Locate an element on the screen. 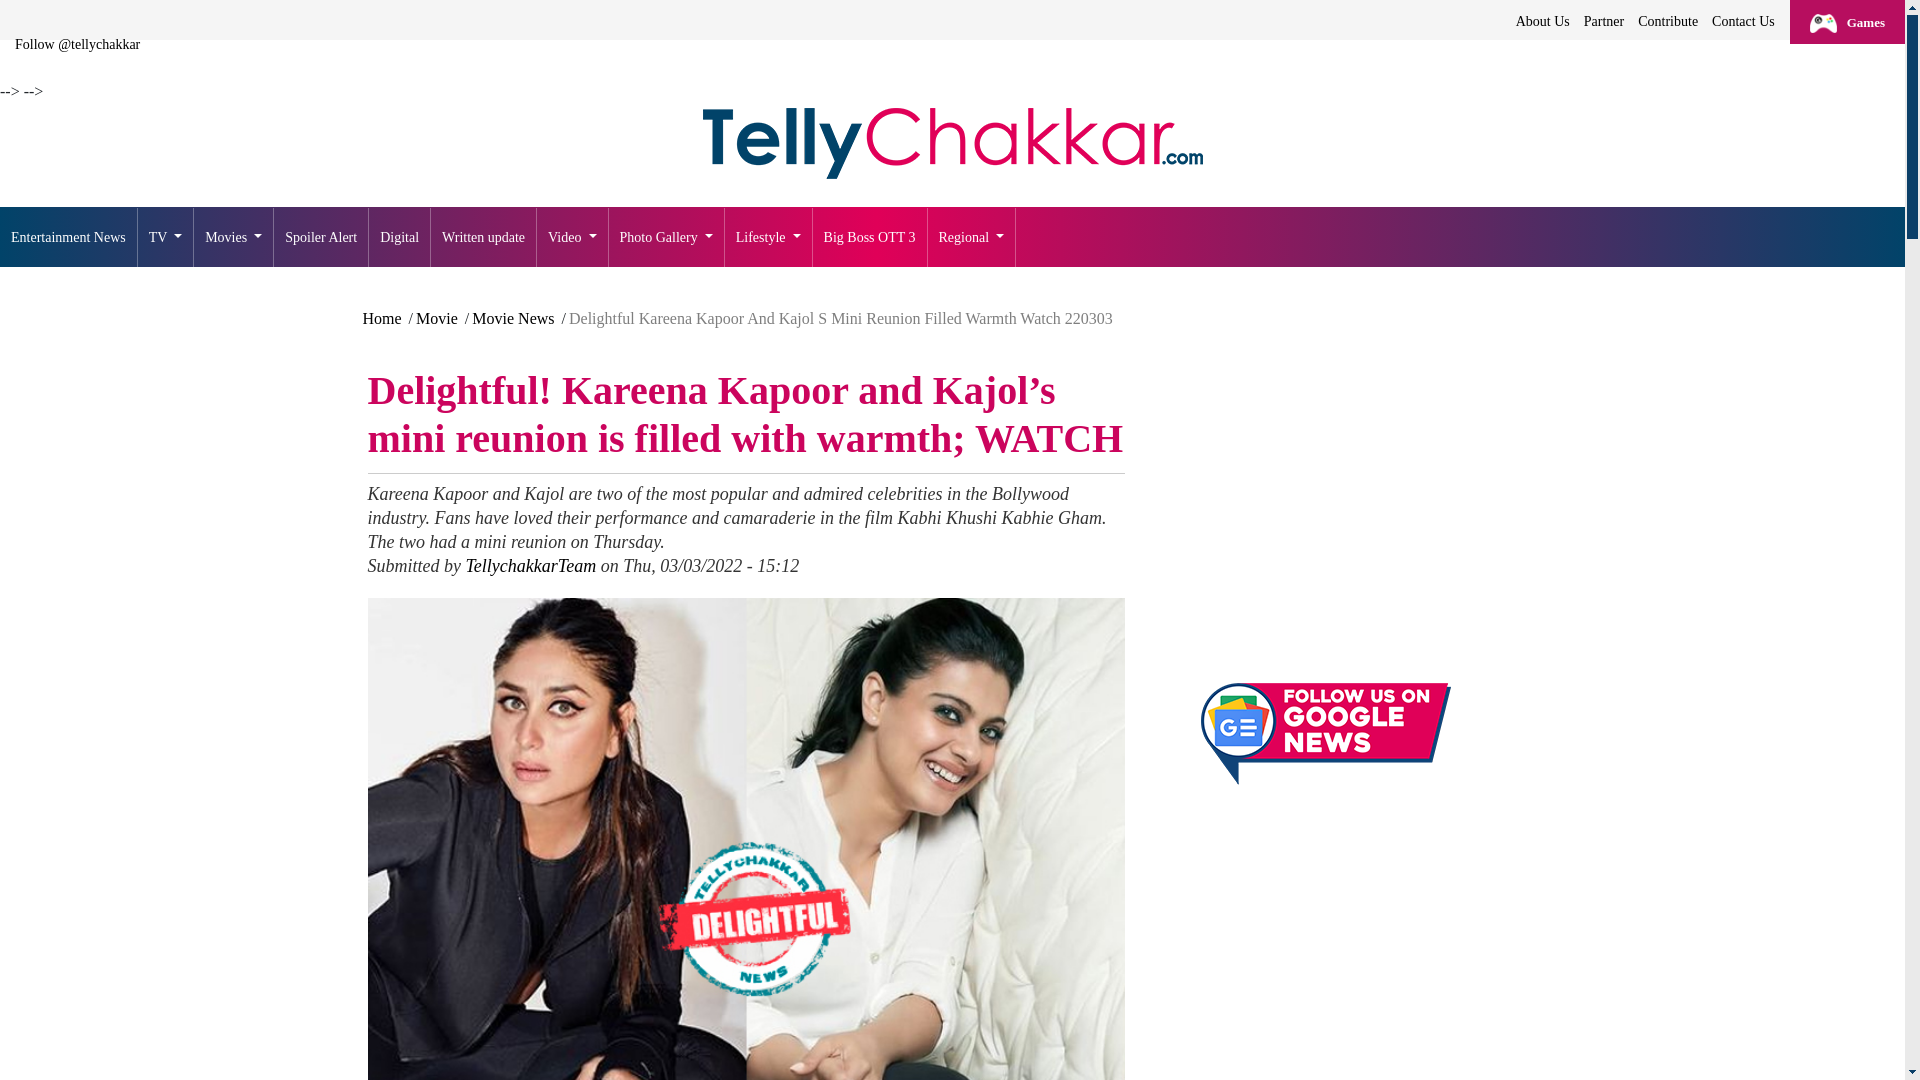  Return to the front Page is located at coordinates (69, 237).